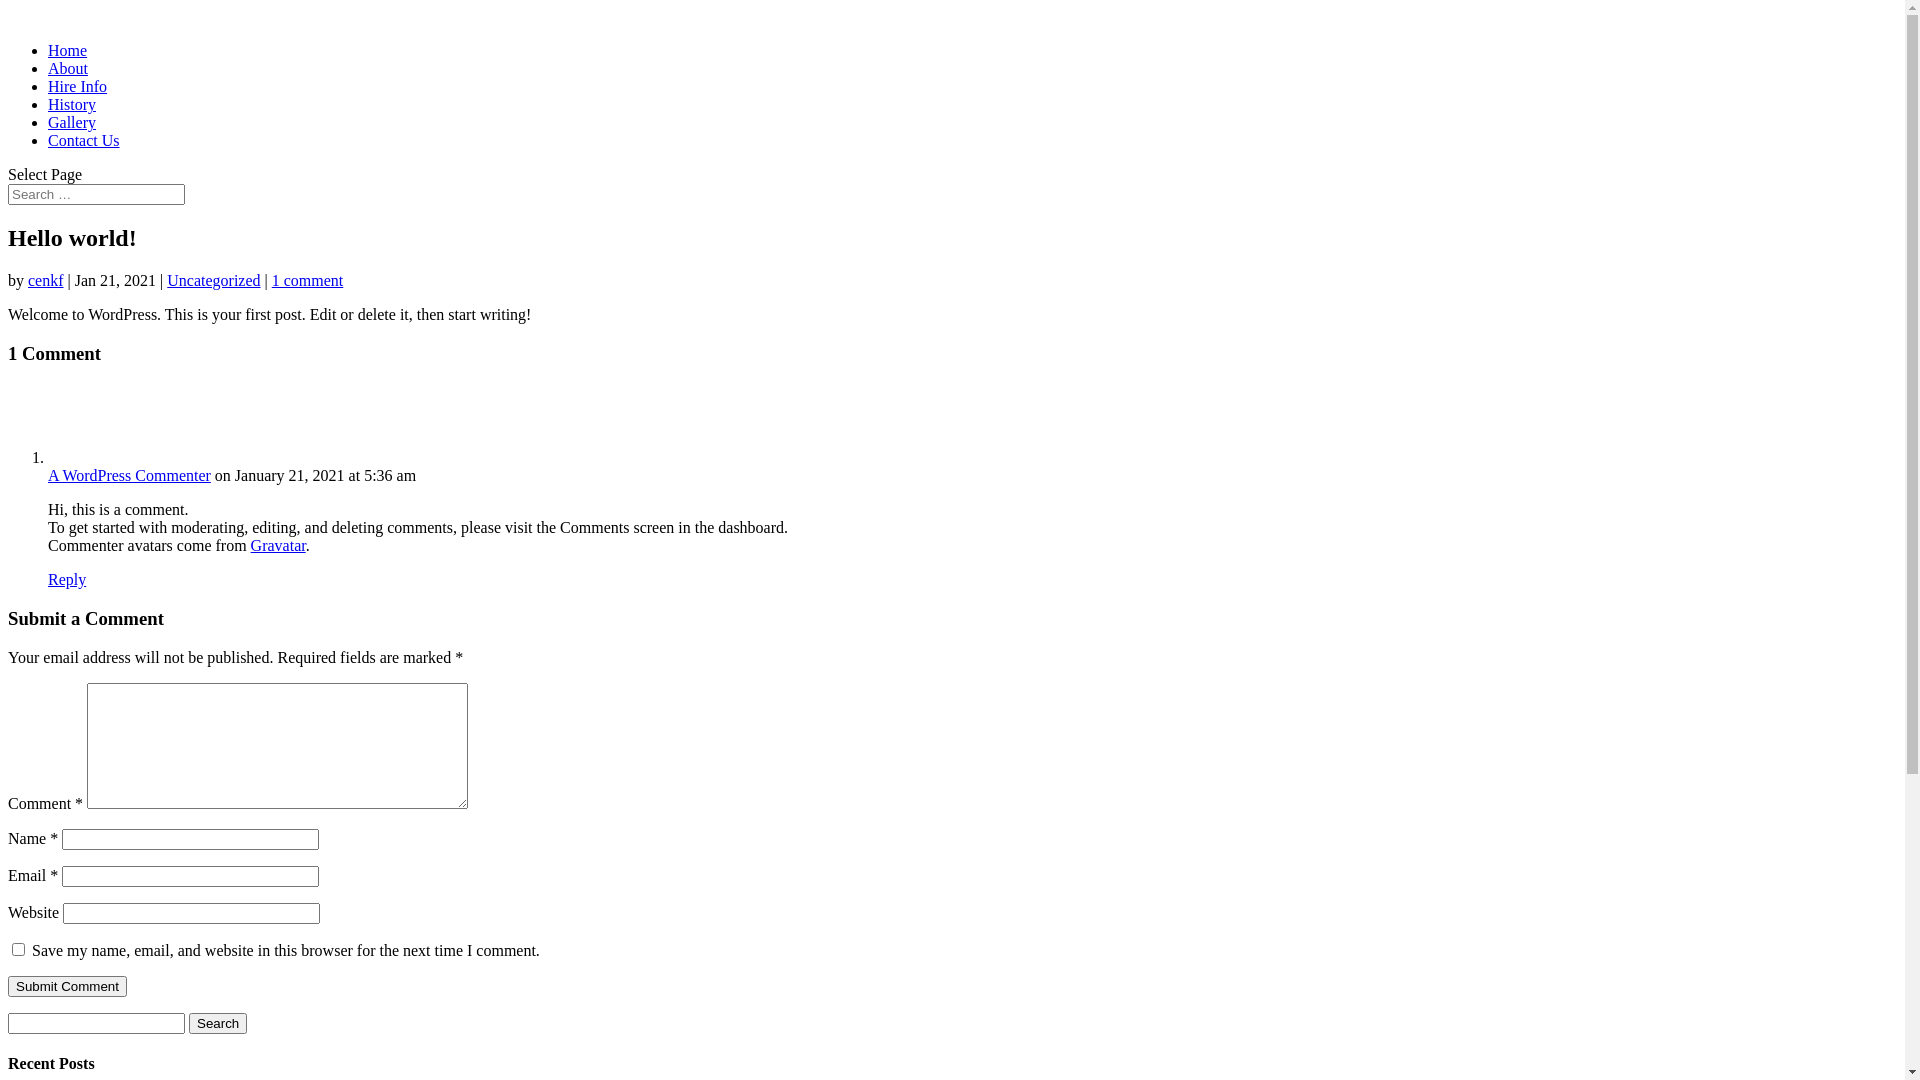  Describe the element at coordinates (46, 280) in the screenshot. I see `cenkf` at that location.